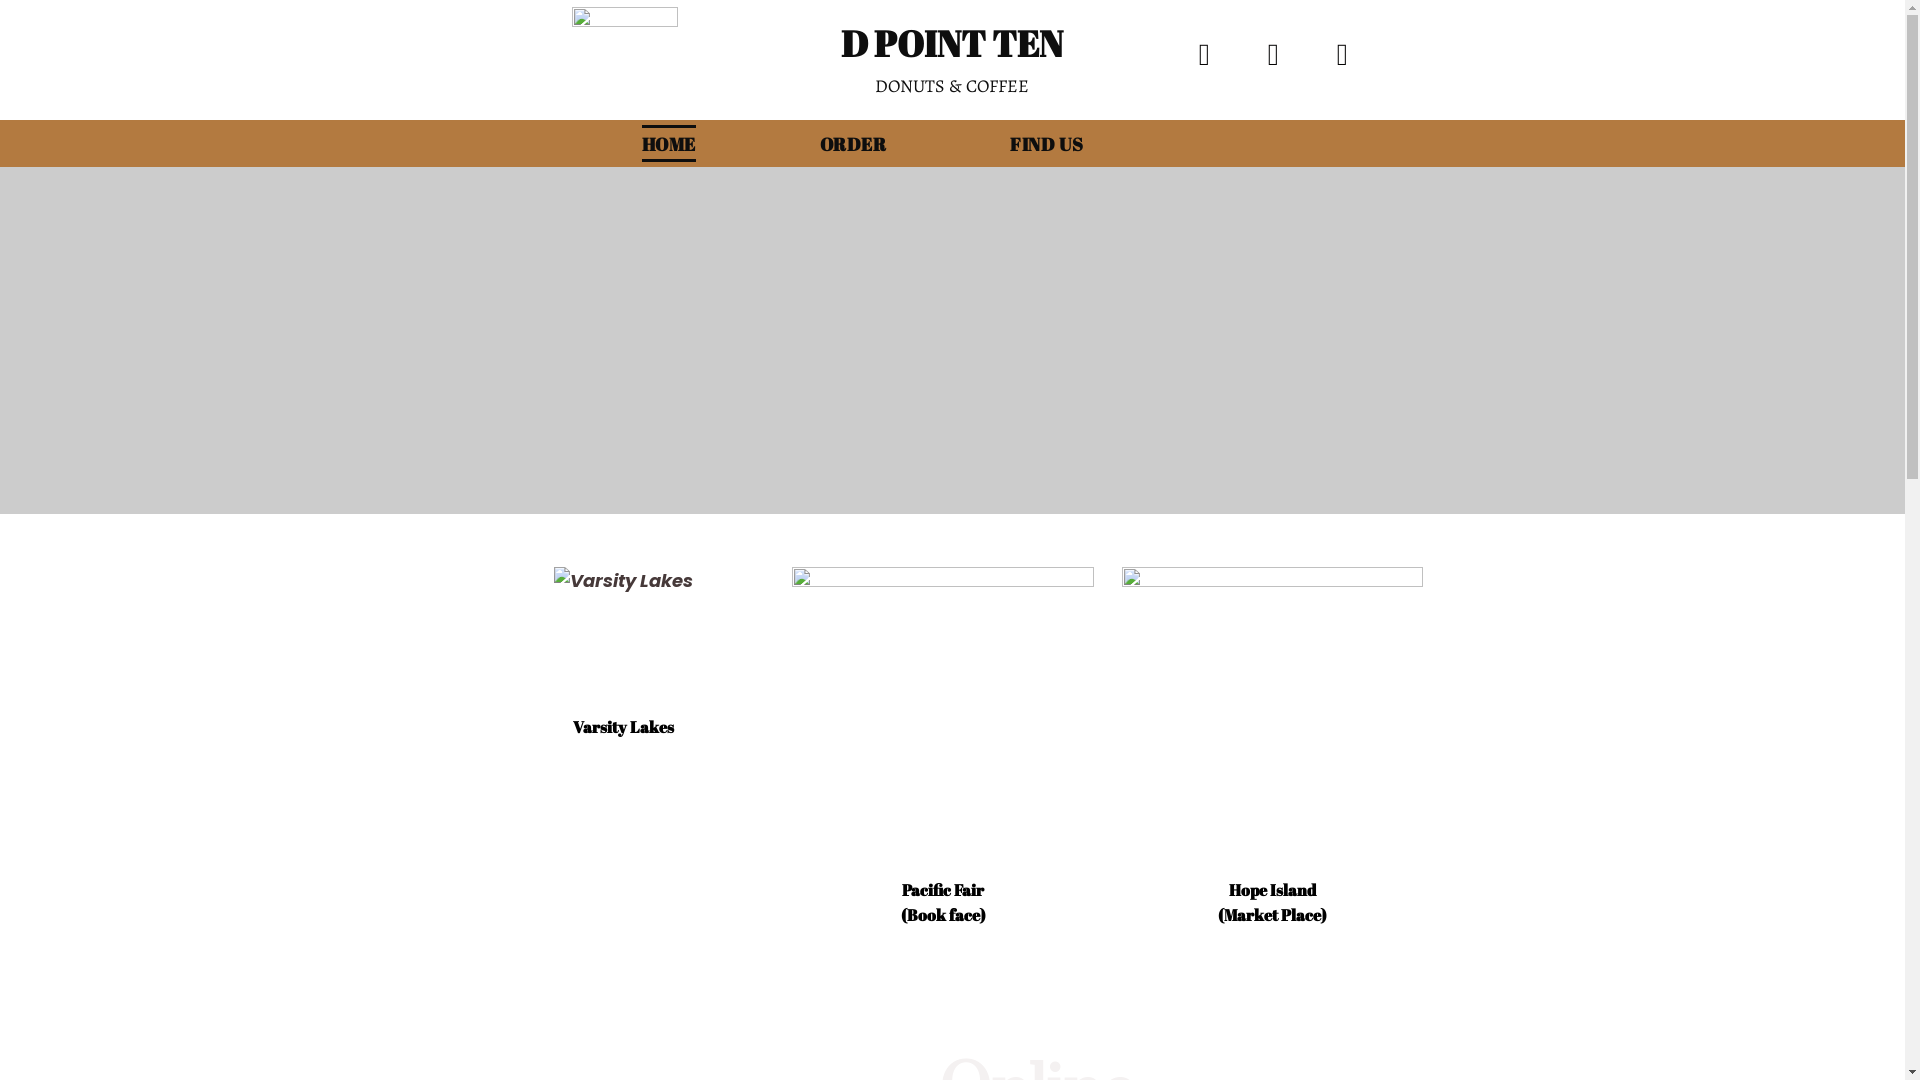 Image resolution: width=1920 pixels, height=1080 pixels. What do you see at coordinates (792, 144) in the screenshot?
I see `ORDER` at bounding box center [792, 144].